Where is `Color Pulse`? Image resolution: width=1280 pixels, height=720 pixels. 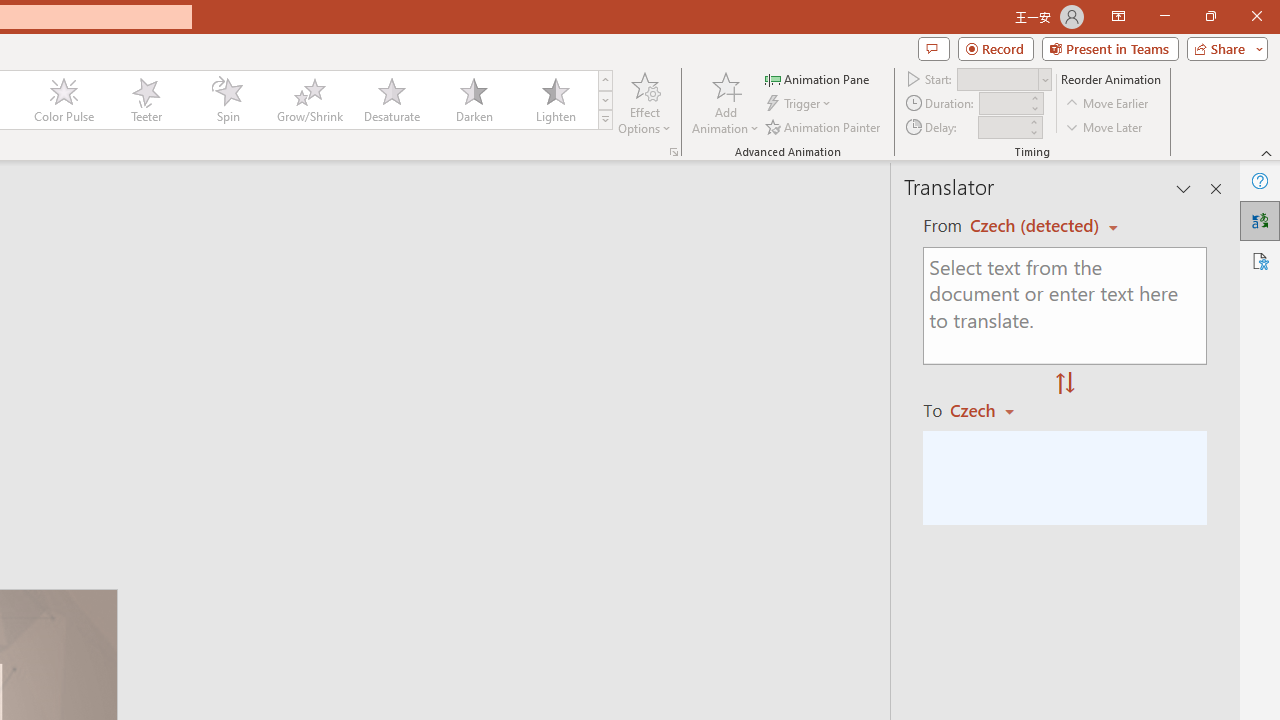 Color Pulse is located at coordinates (64, 100).